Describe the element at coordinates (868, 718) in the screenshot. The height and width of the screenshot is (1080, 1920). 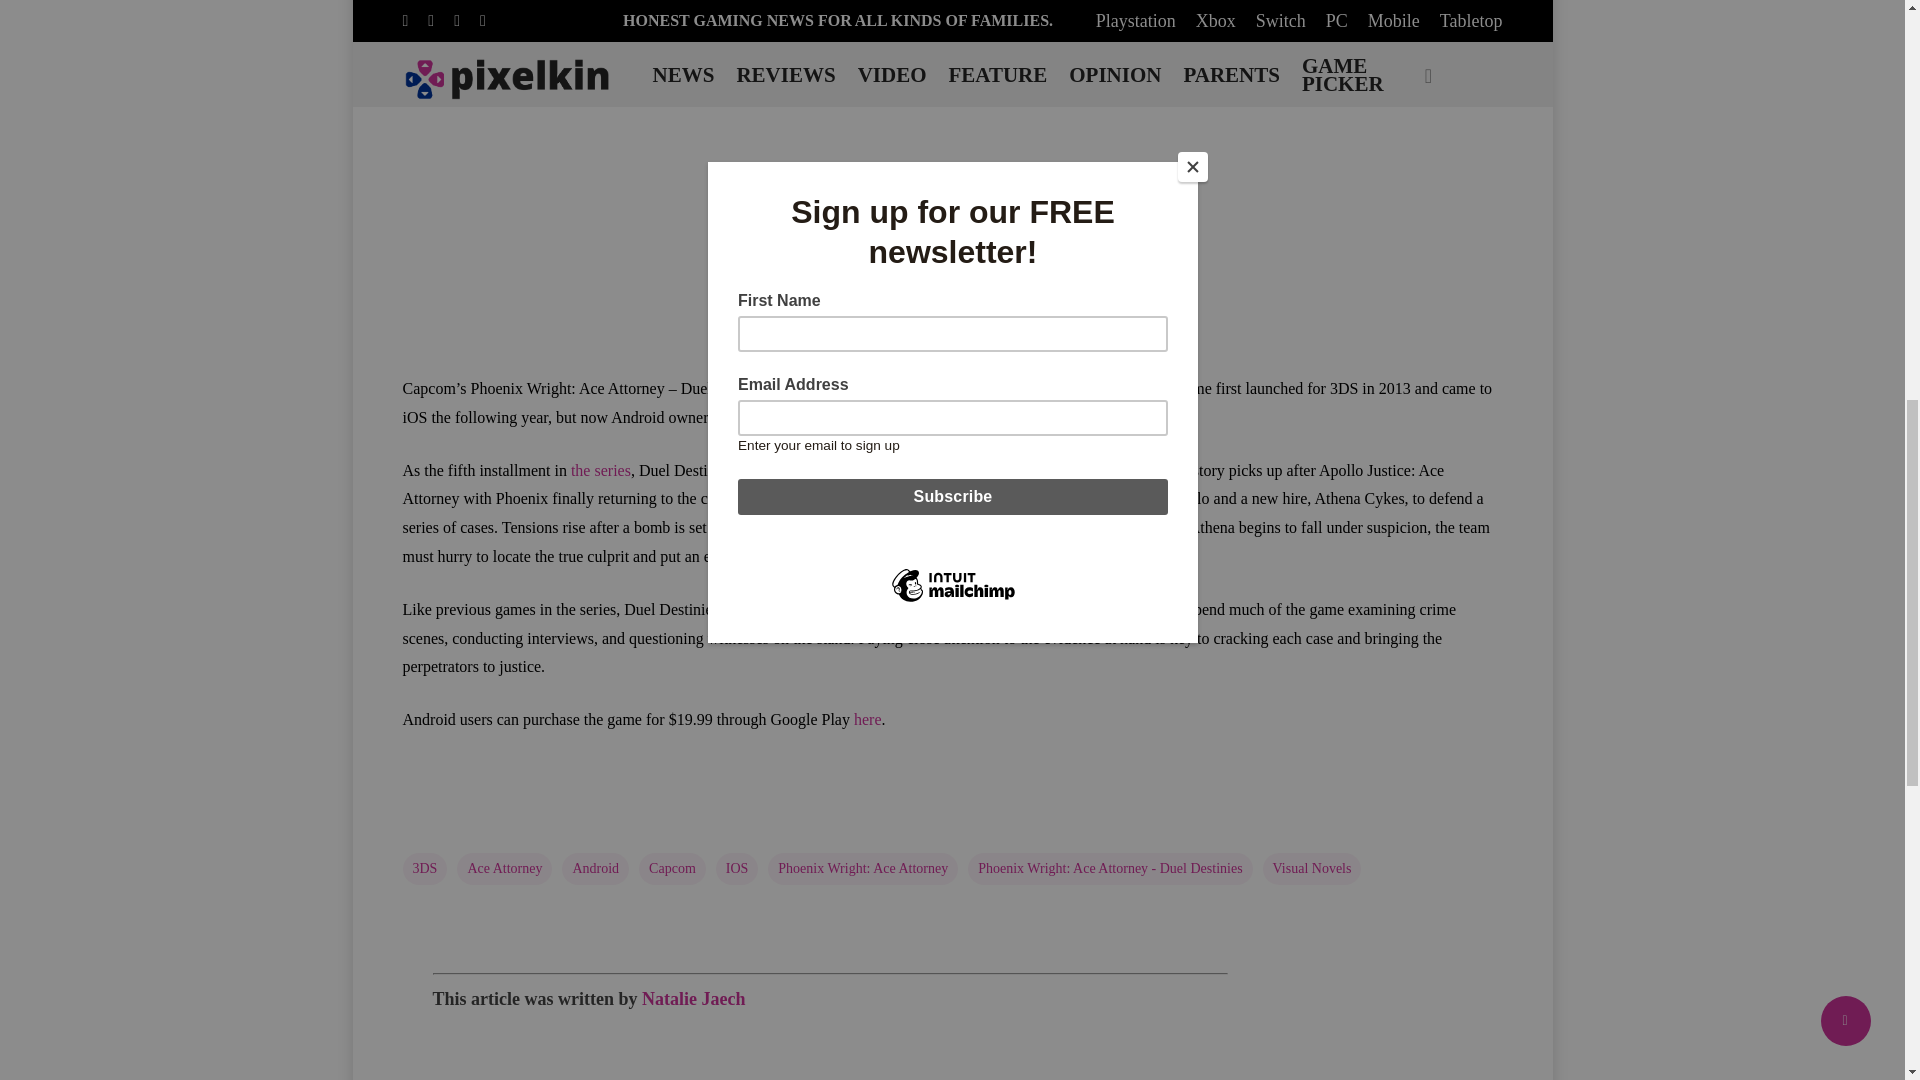
I see `here` at that location.